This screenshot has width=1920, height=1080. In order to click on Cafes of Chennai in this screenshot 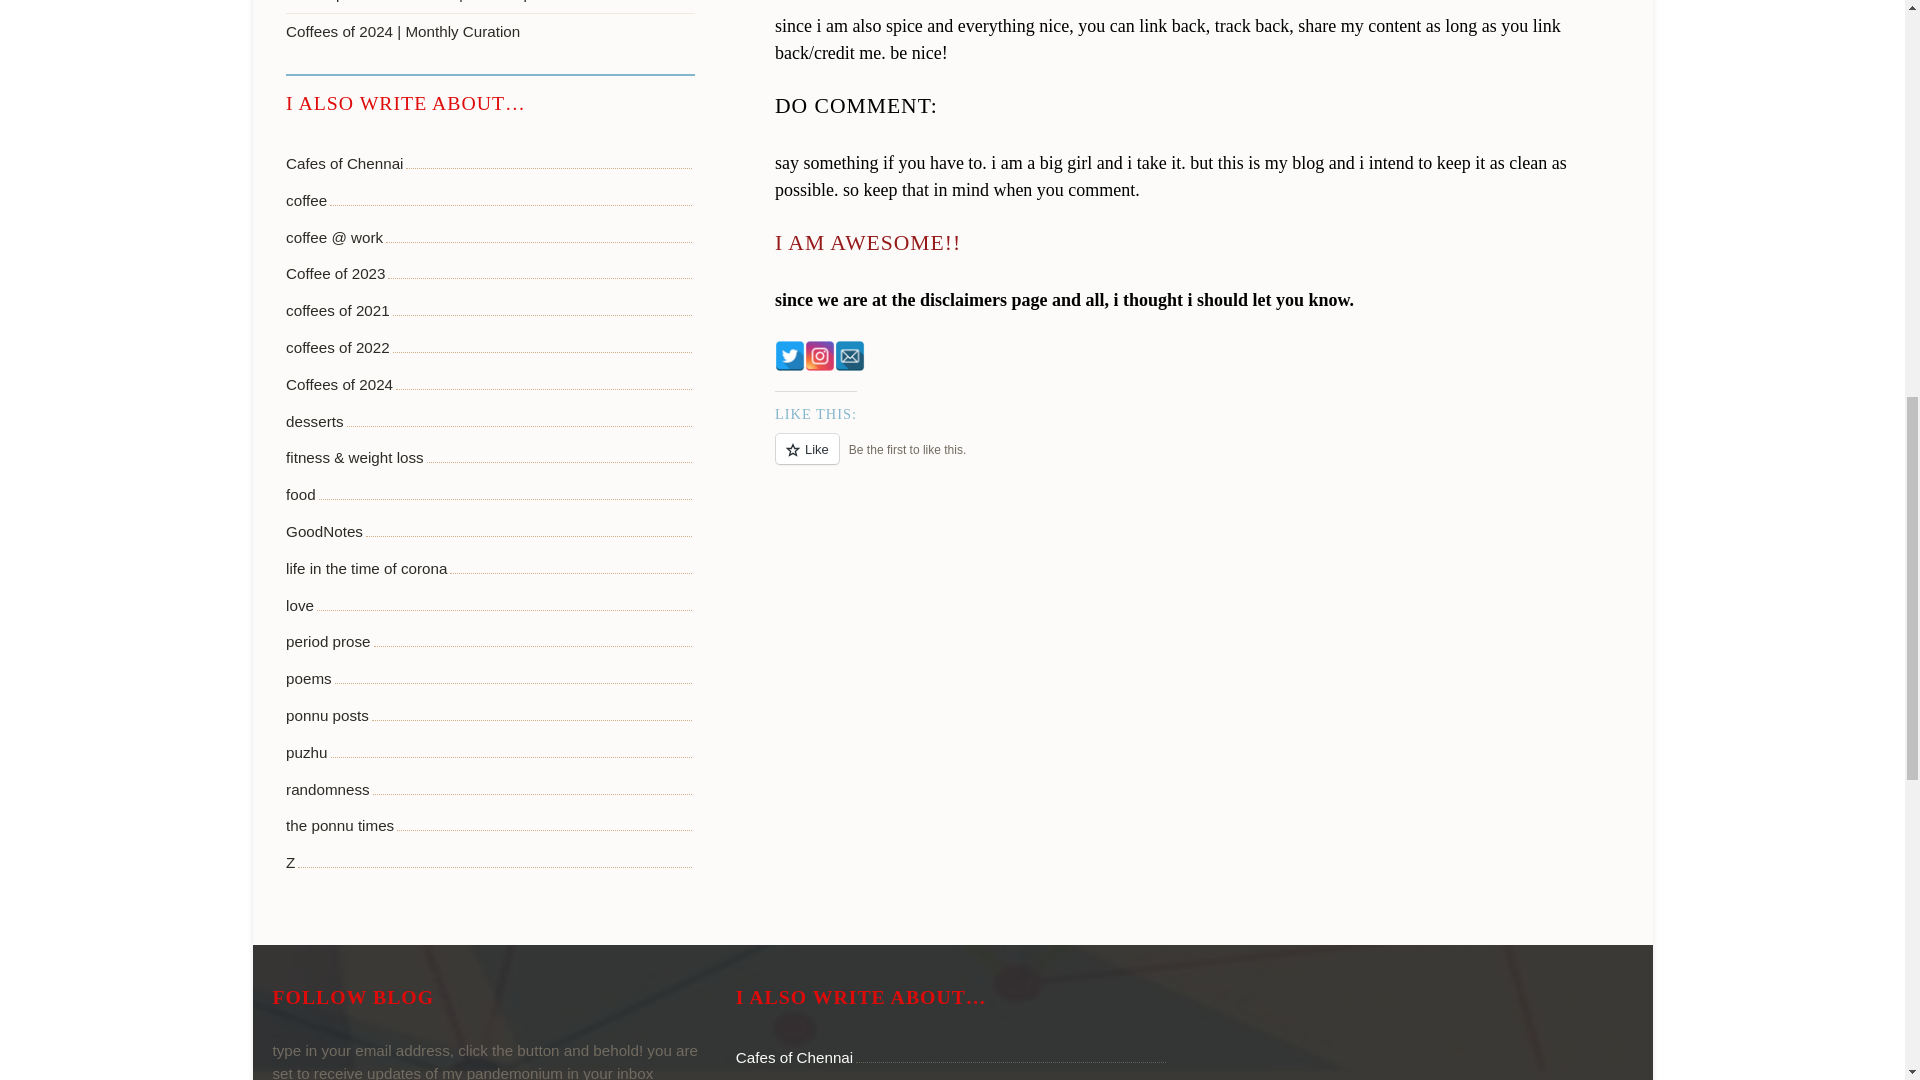, I will do `click(344, 164)`.